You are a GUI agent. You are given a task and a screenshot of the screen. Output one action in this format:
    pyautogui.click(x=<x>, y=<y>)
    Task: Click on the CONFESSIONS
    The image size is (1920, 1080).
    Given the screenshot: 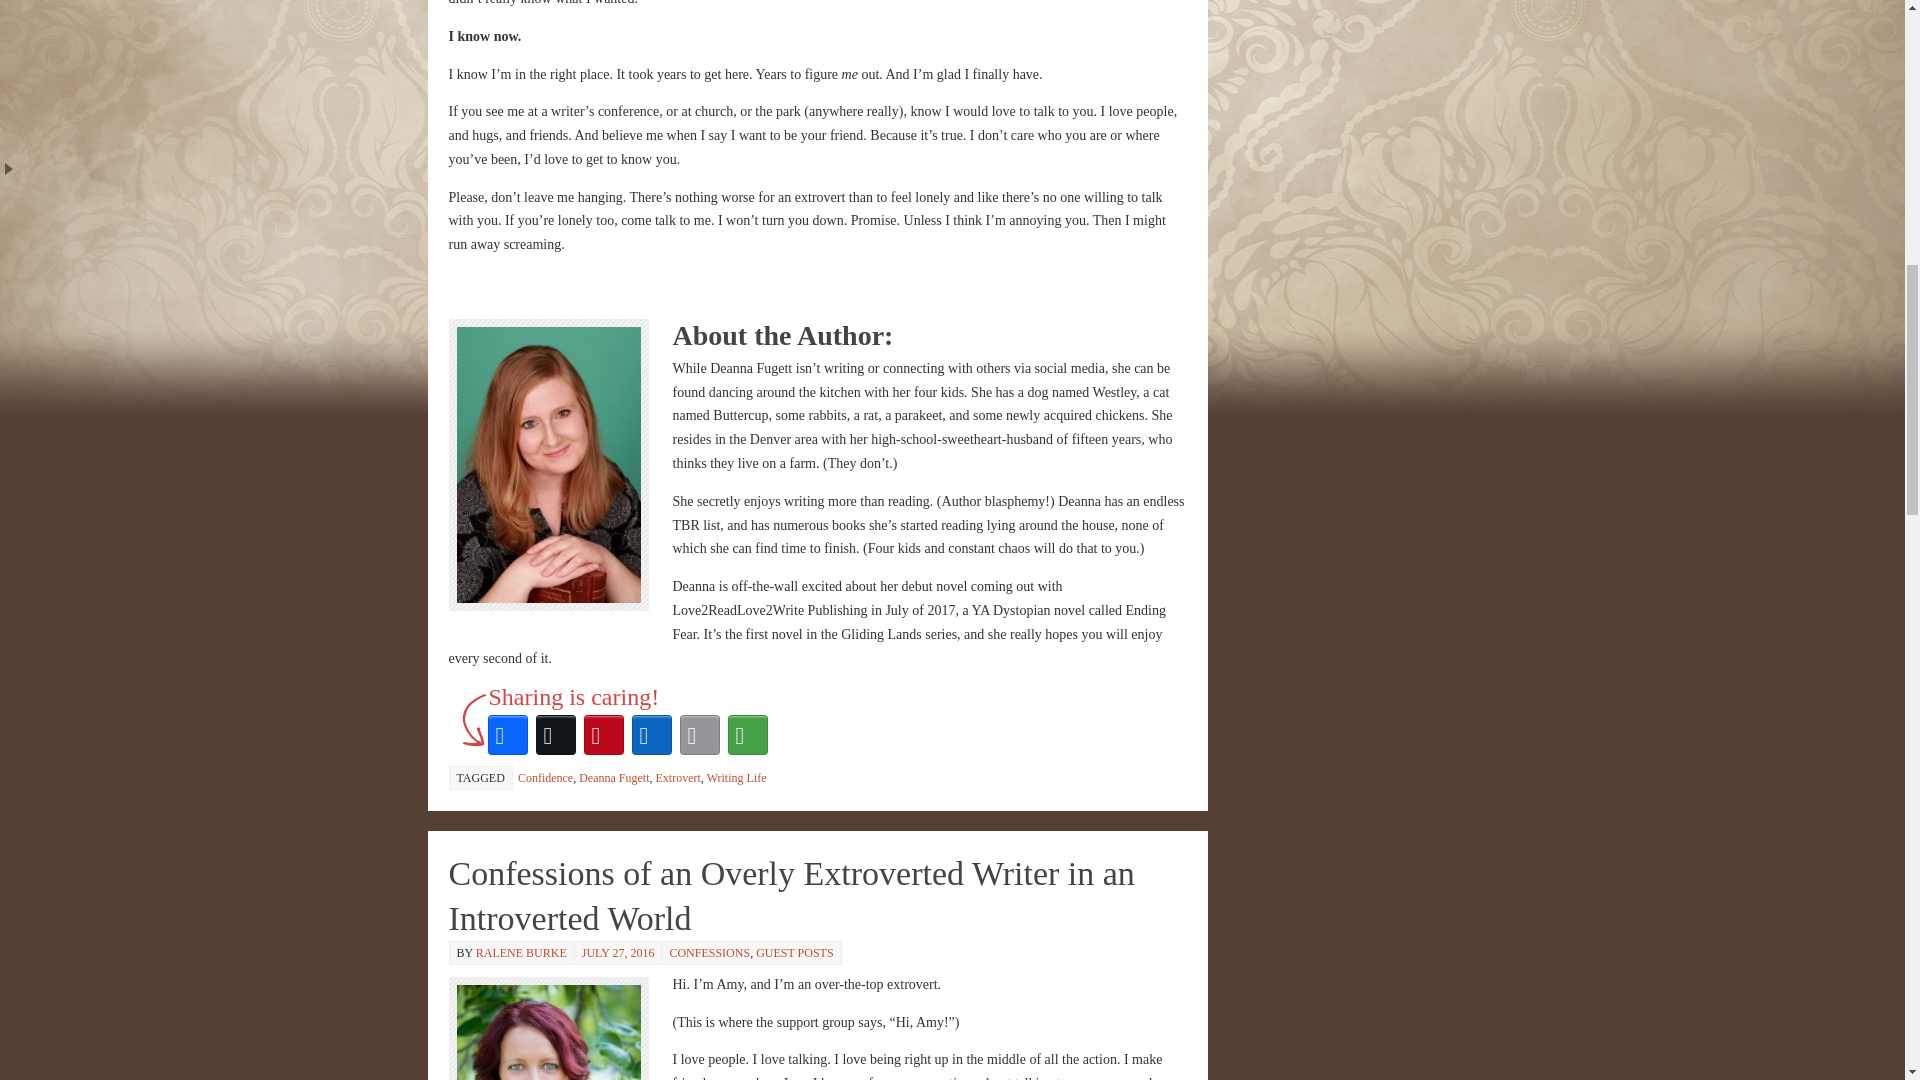 What is the action you would take?
    pyautogui.click(x=709, y=953)
    